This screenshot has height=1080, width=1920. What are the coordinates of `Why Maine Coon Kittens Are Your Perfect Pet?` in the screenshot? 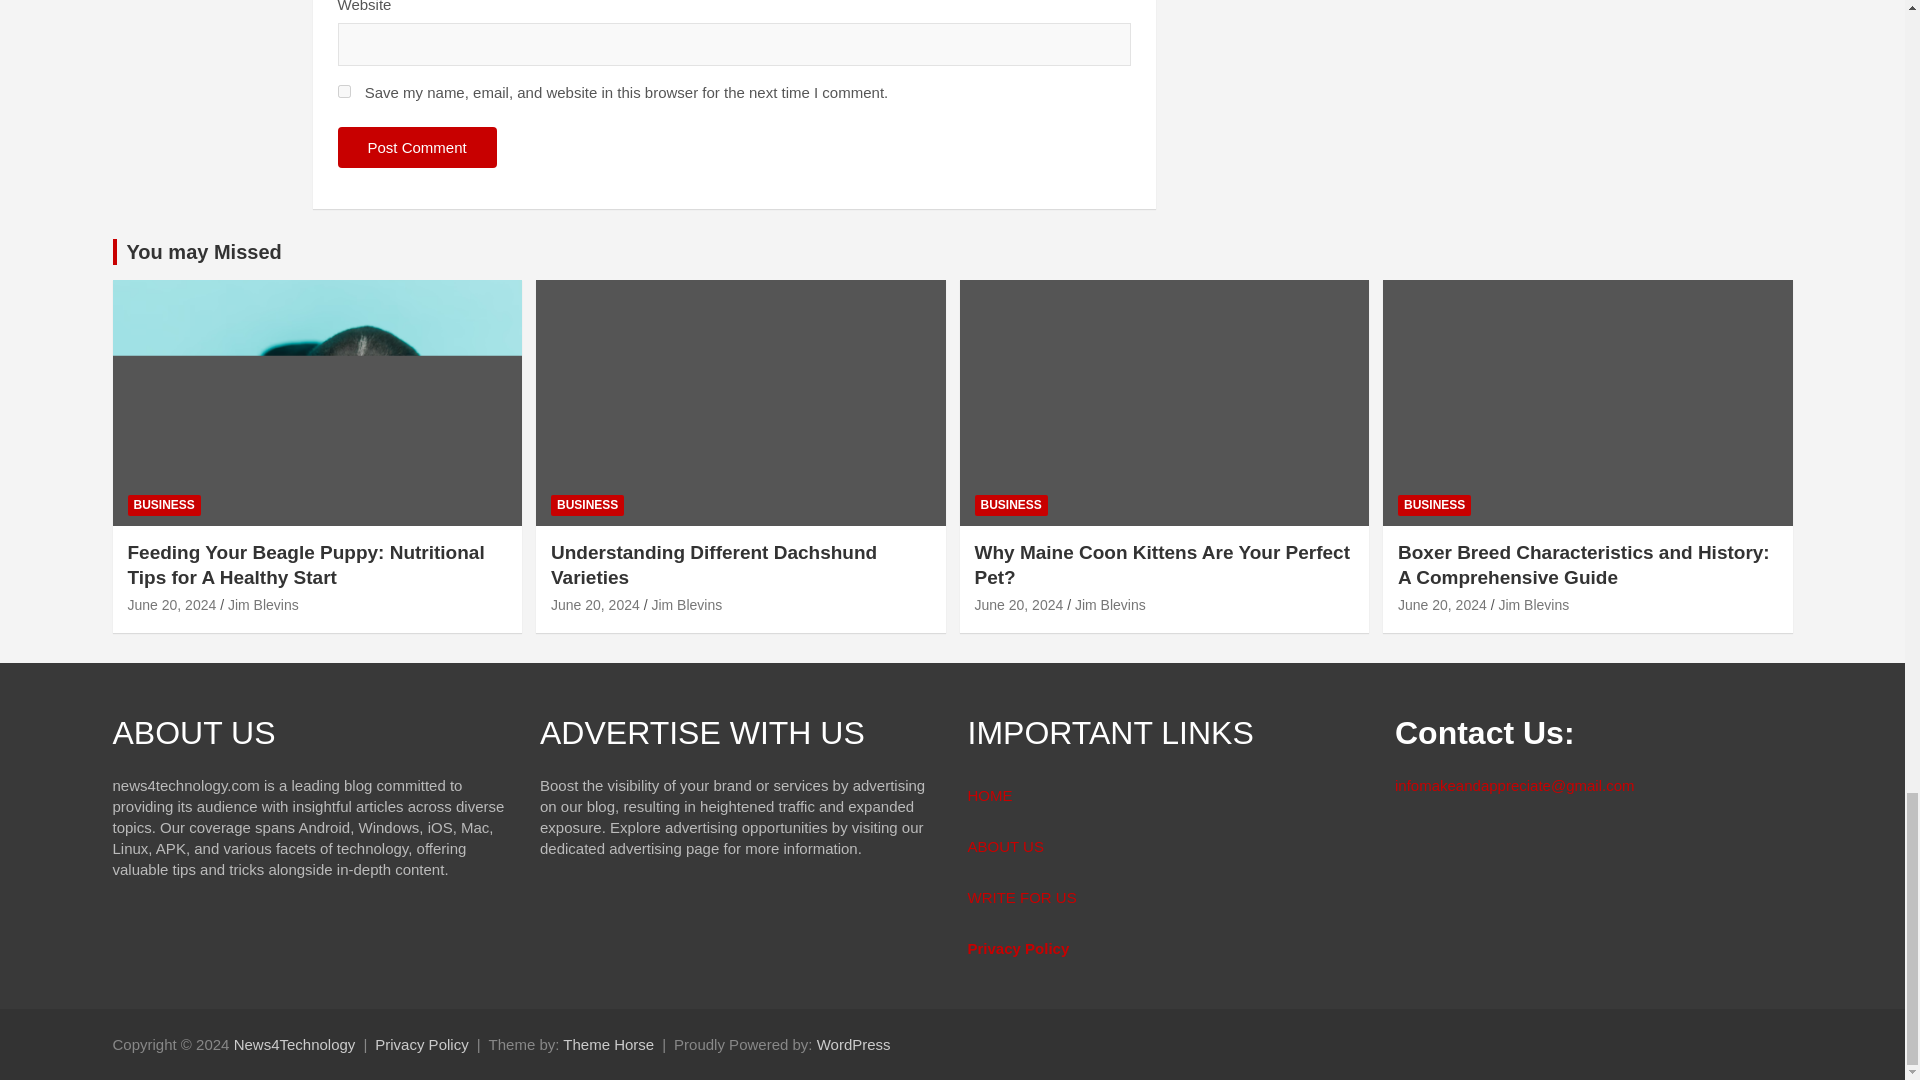 It's located at (1018, 605).